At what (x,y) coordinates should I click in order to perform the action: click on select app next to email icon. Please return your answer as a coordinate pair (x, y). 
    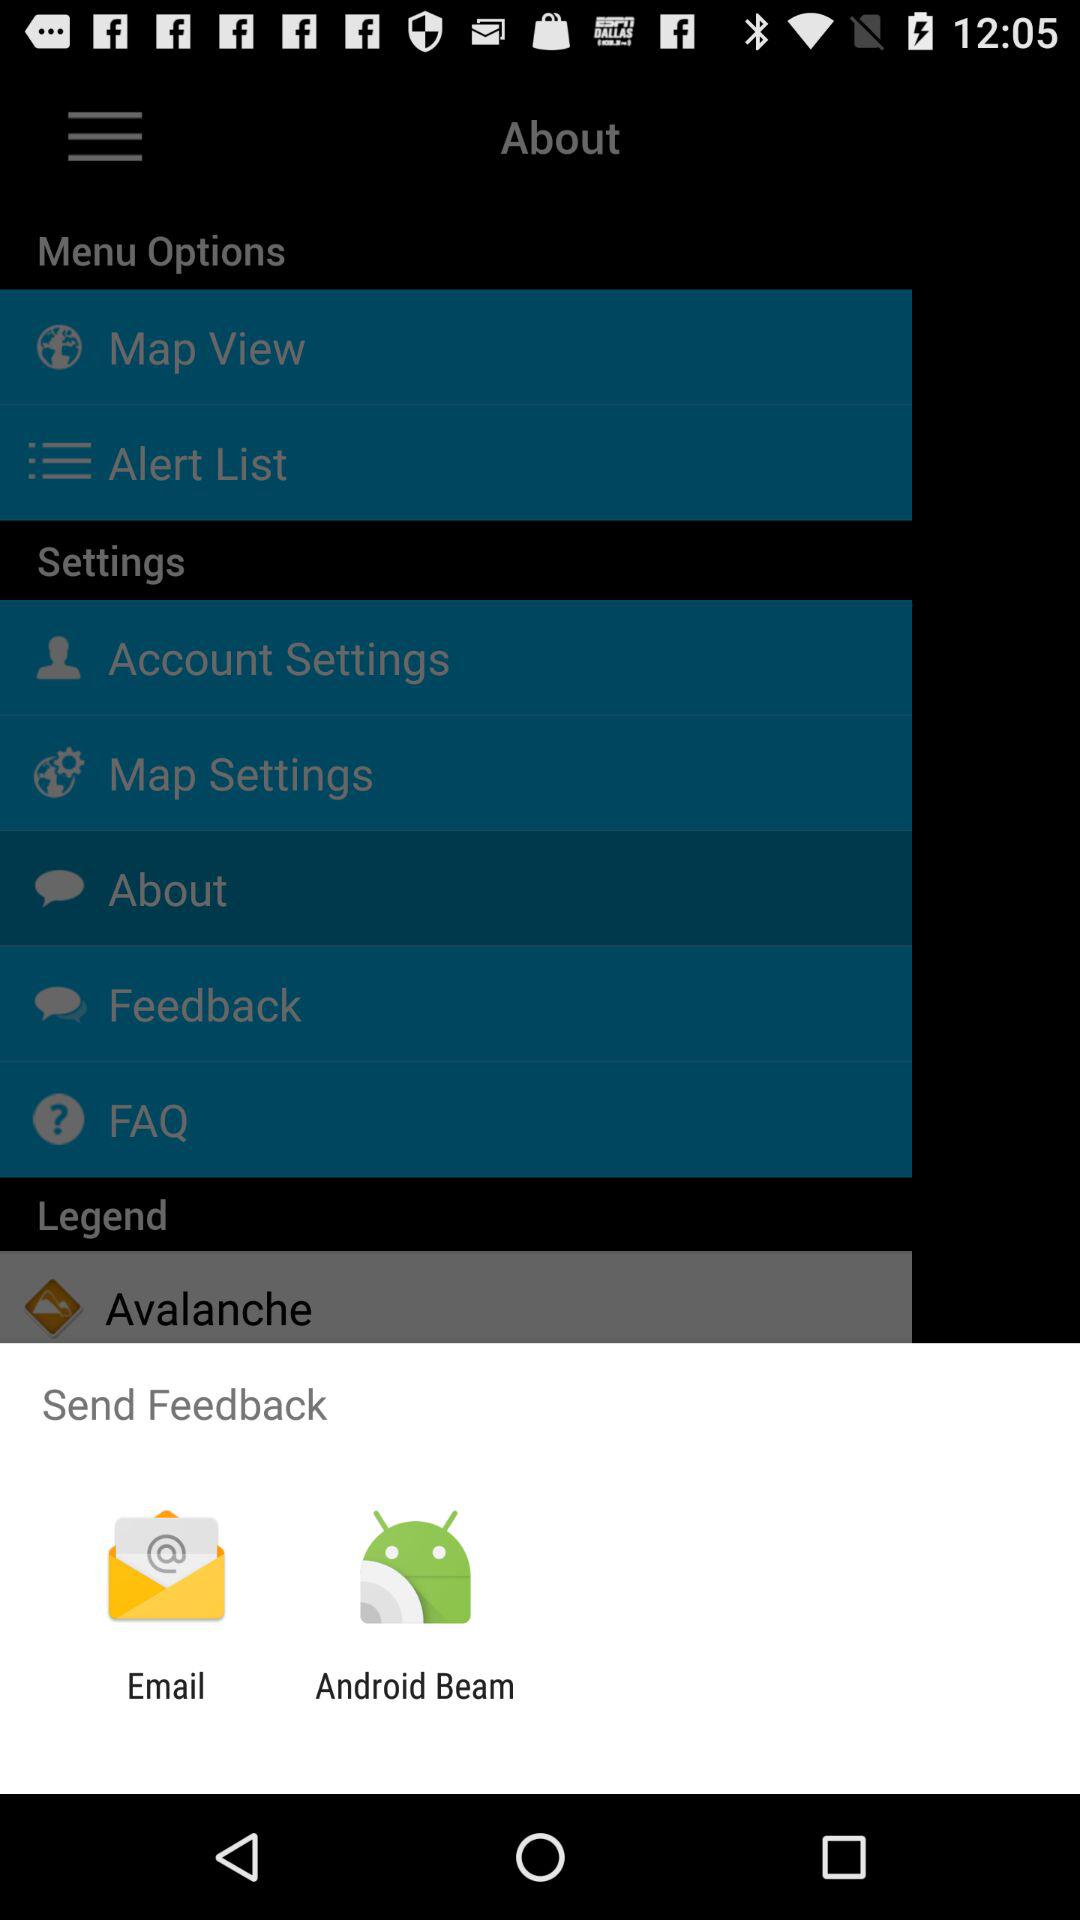
    Looking at the image, I should click on (414, 1706).